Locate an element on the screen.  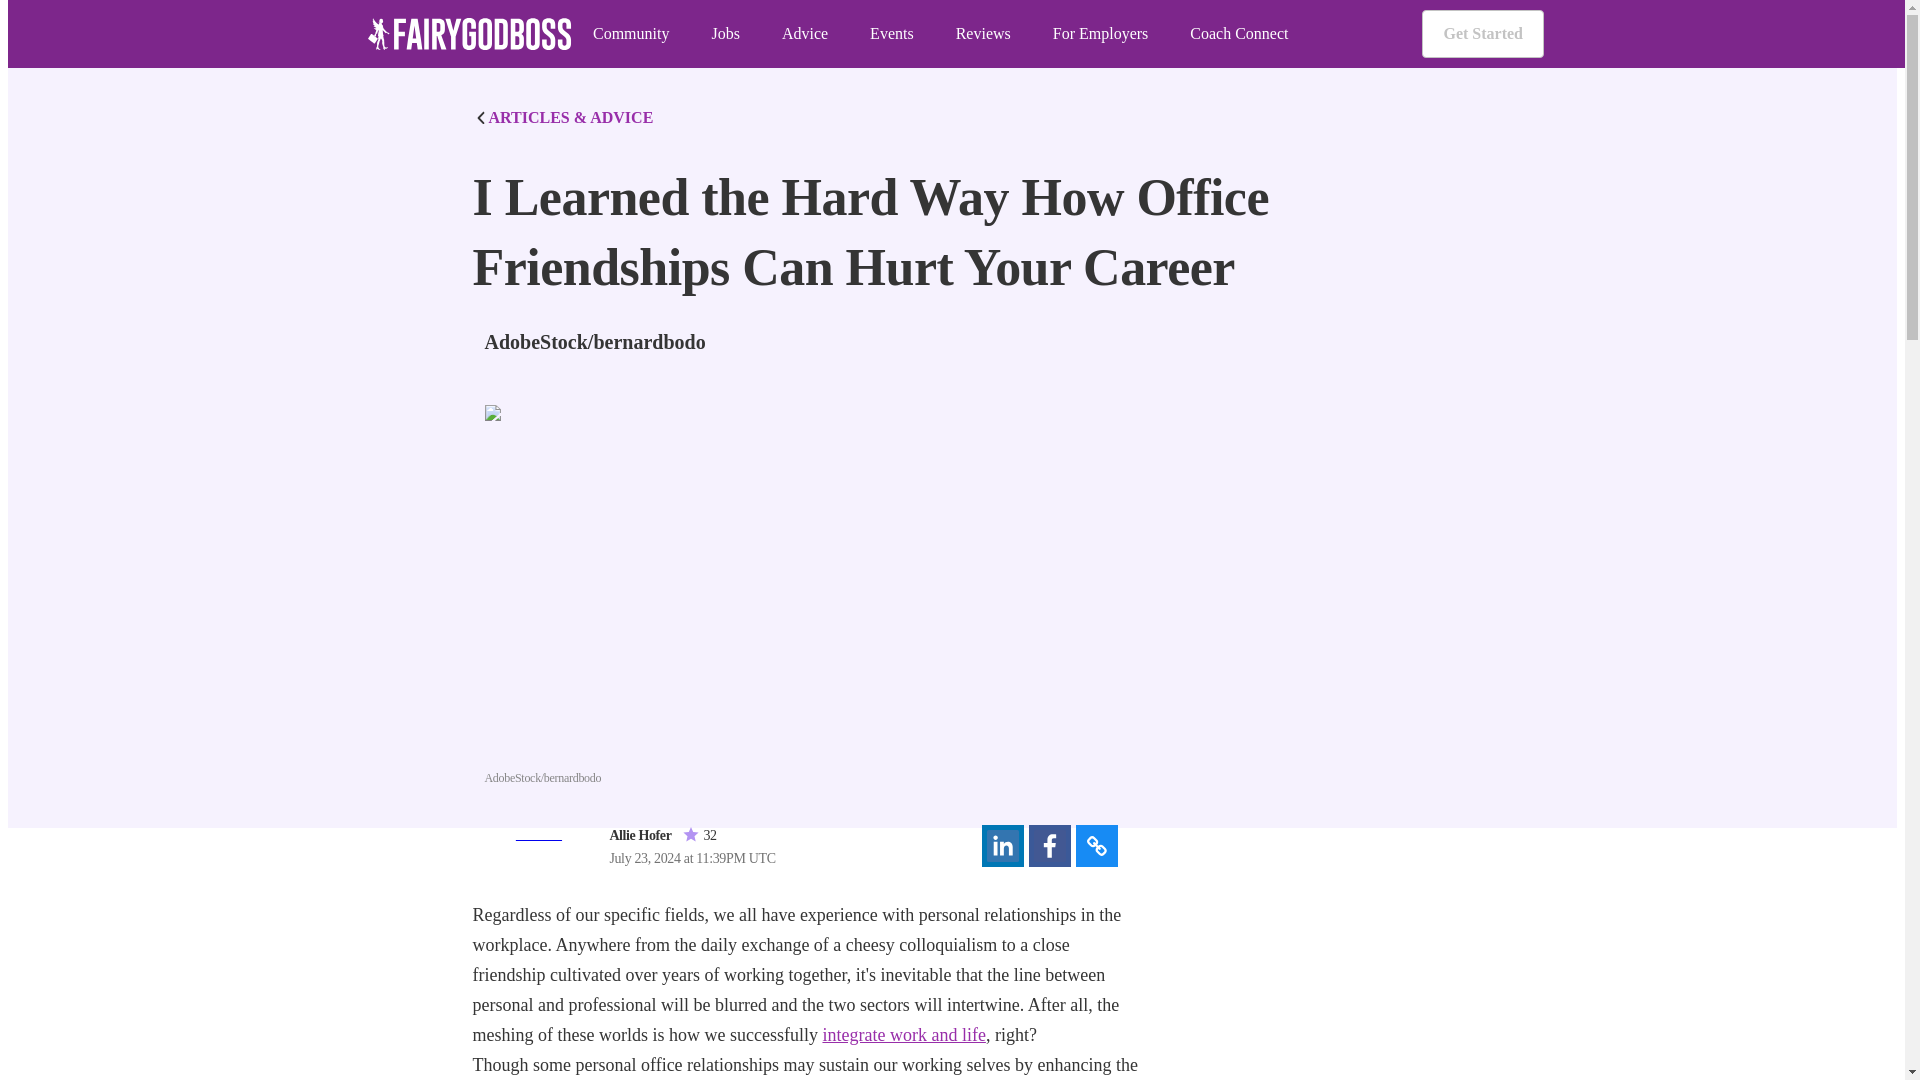
Events is located at coordinates (891, 34).